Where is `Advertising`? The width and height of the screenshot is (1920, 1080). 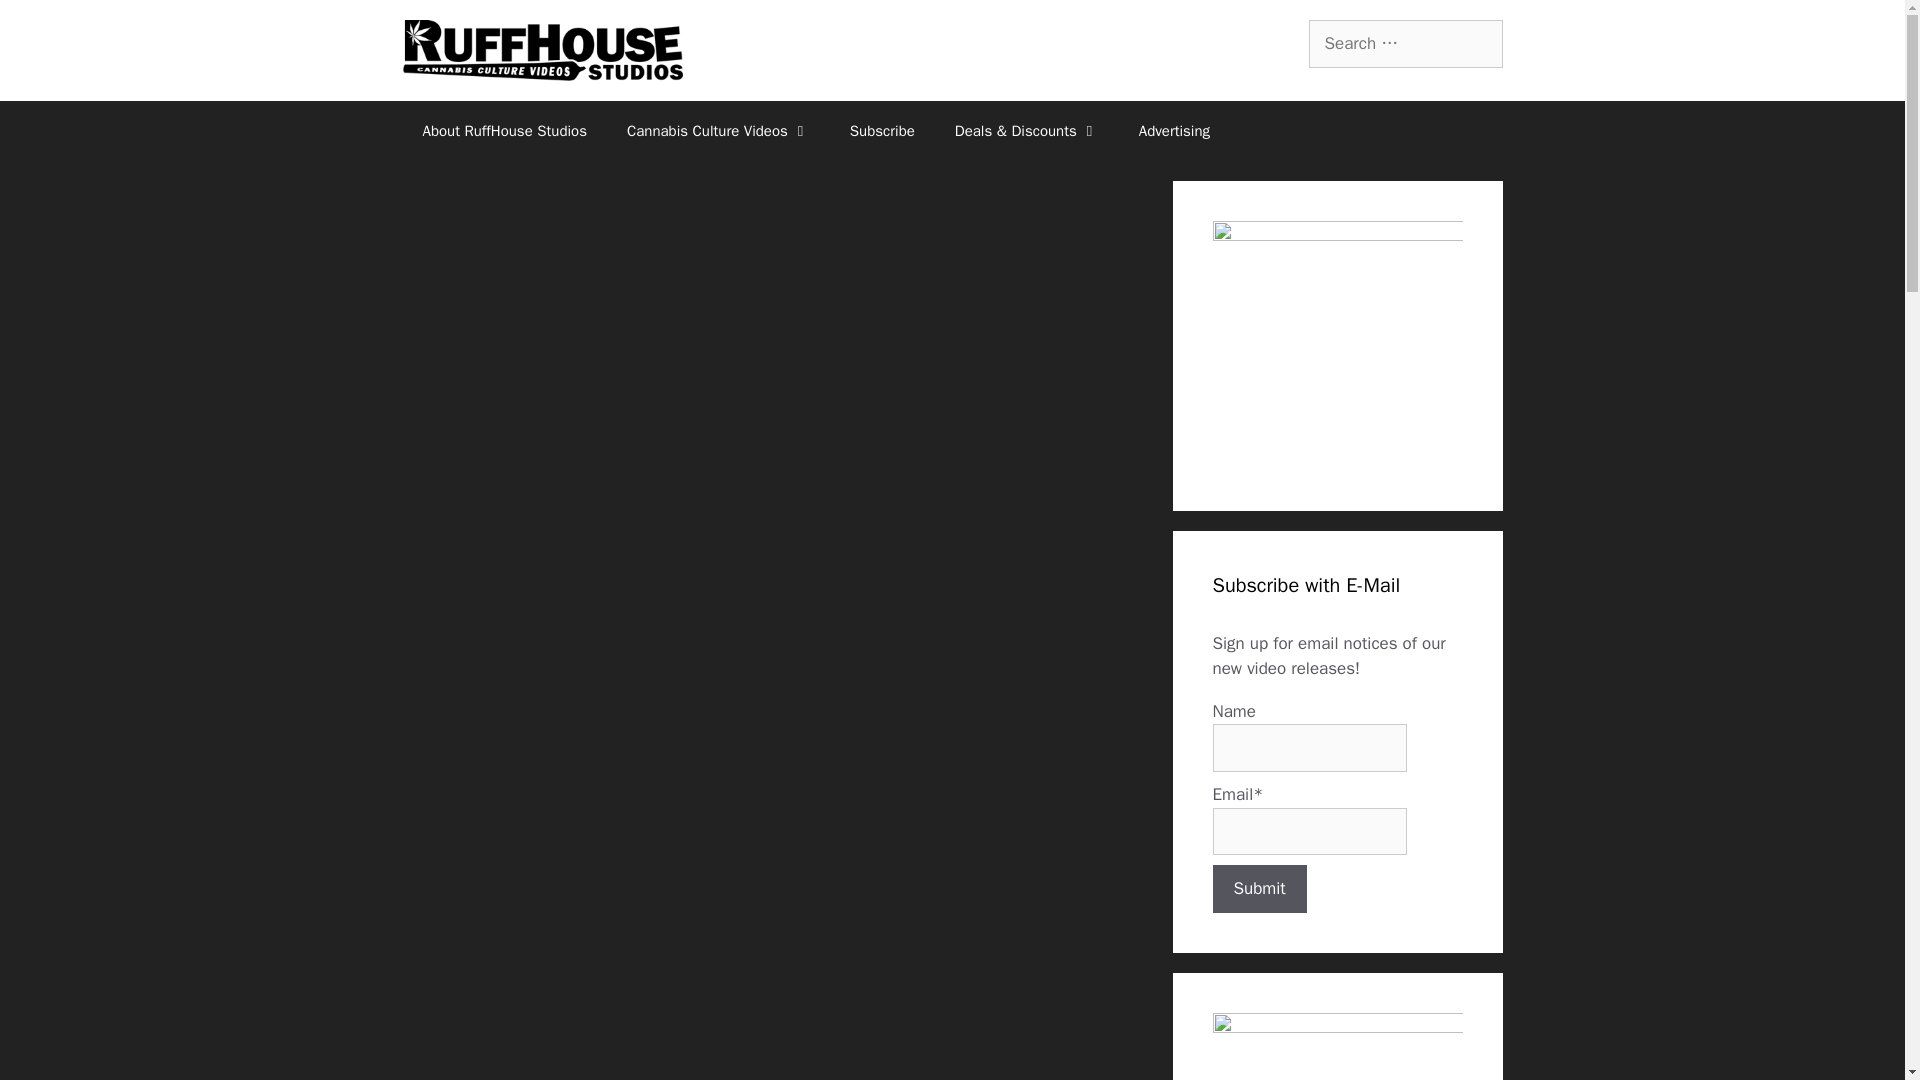 Advertising is located at coordinates (1174, 130).